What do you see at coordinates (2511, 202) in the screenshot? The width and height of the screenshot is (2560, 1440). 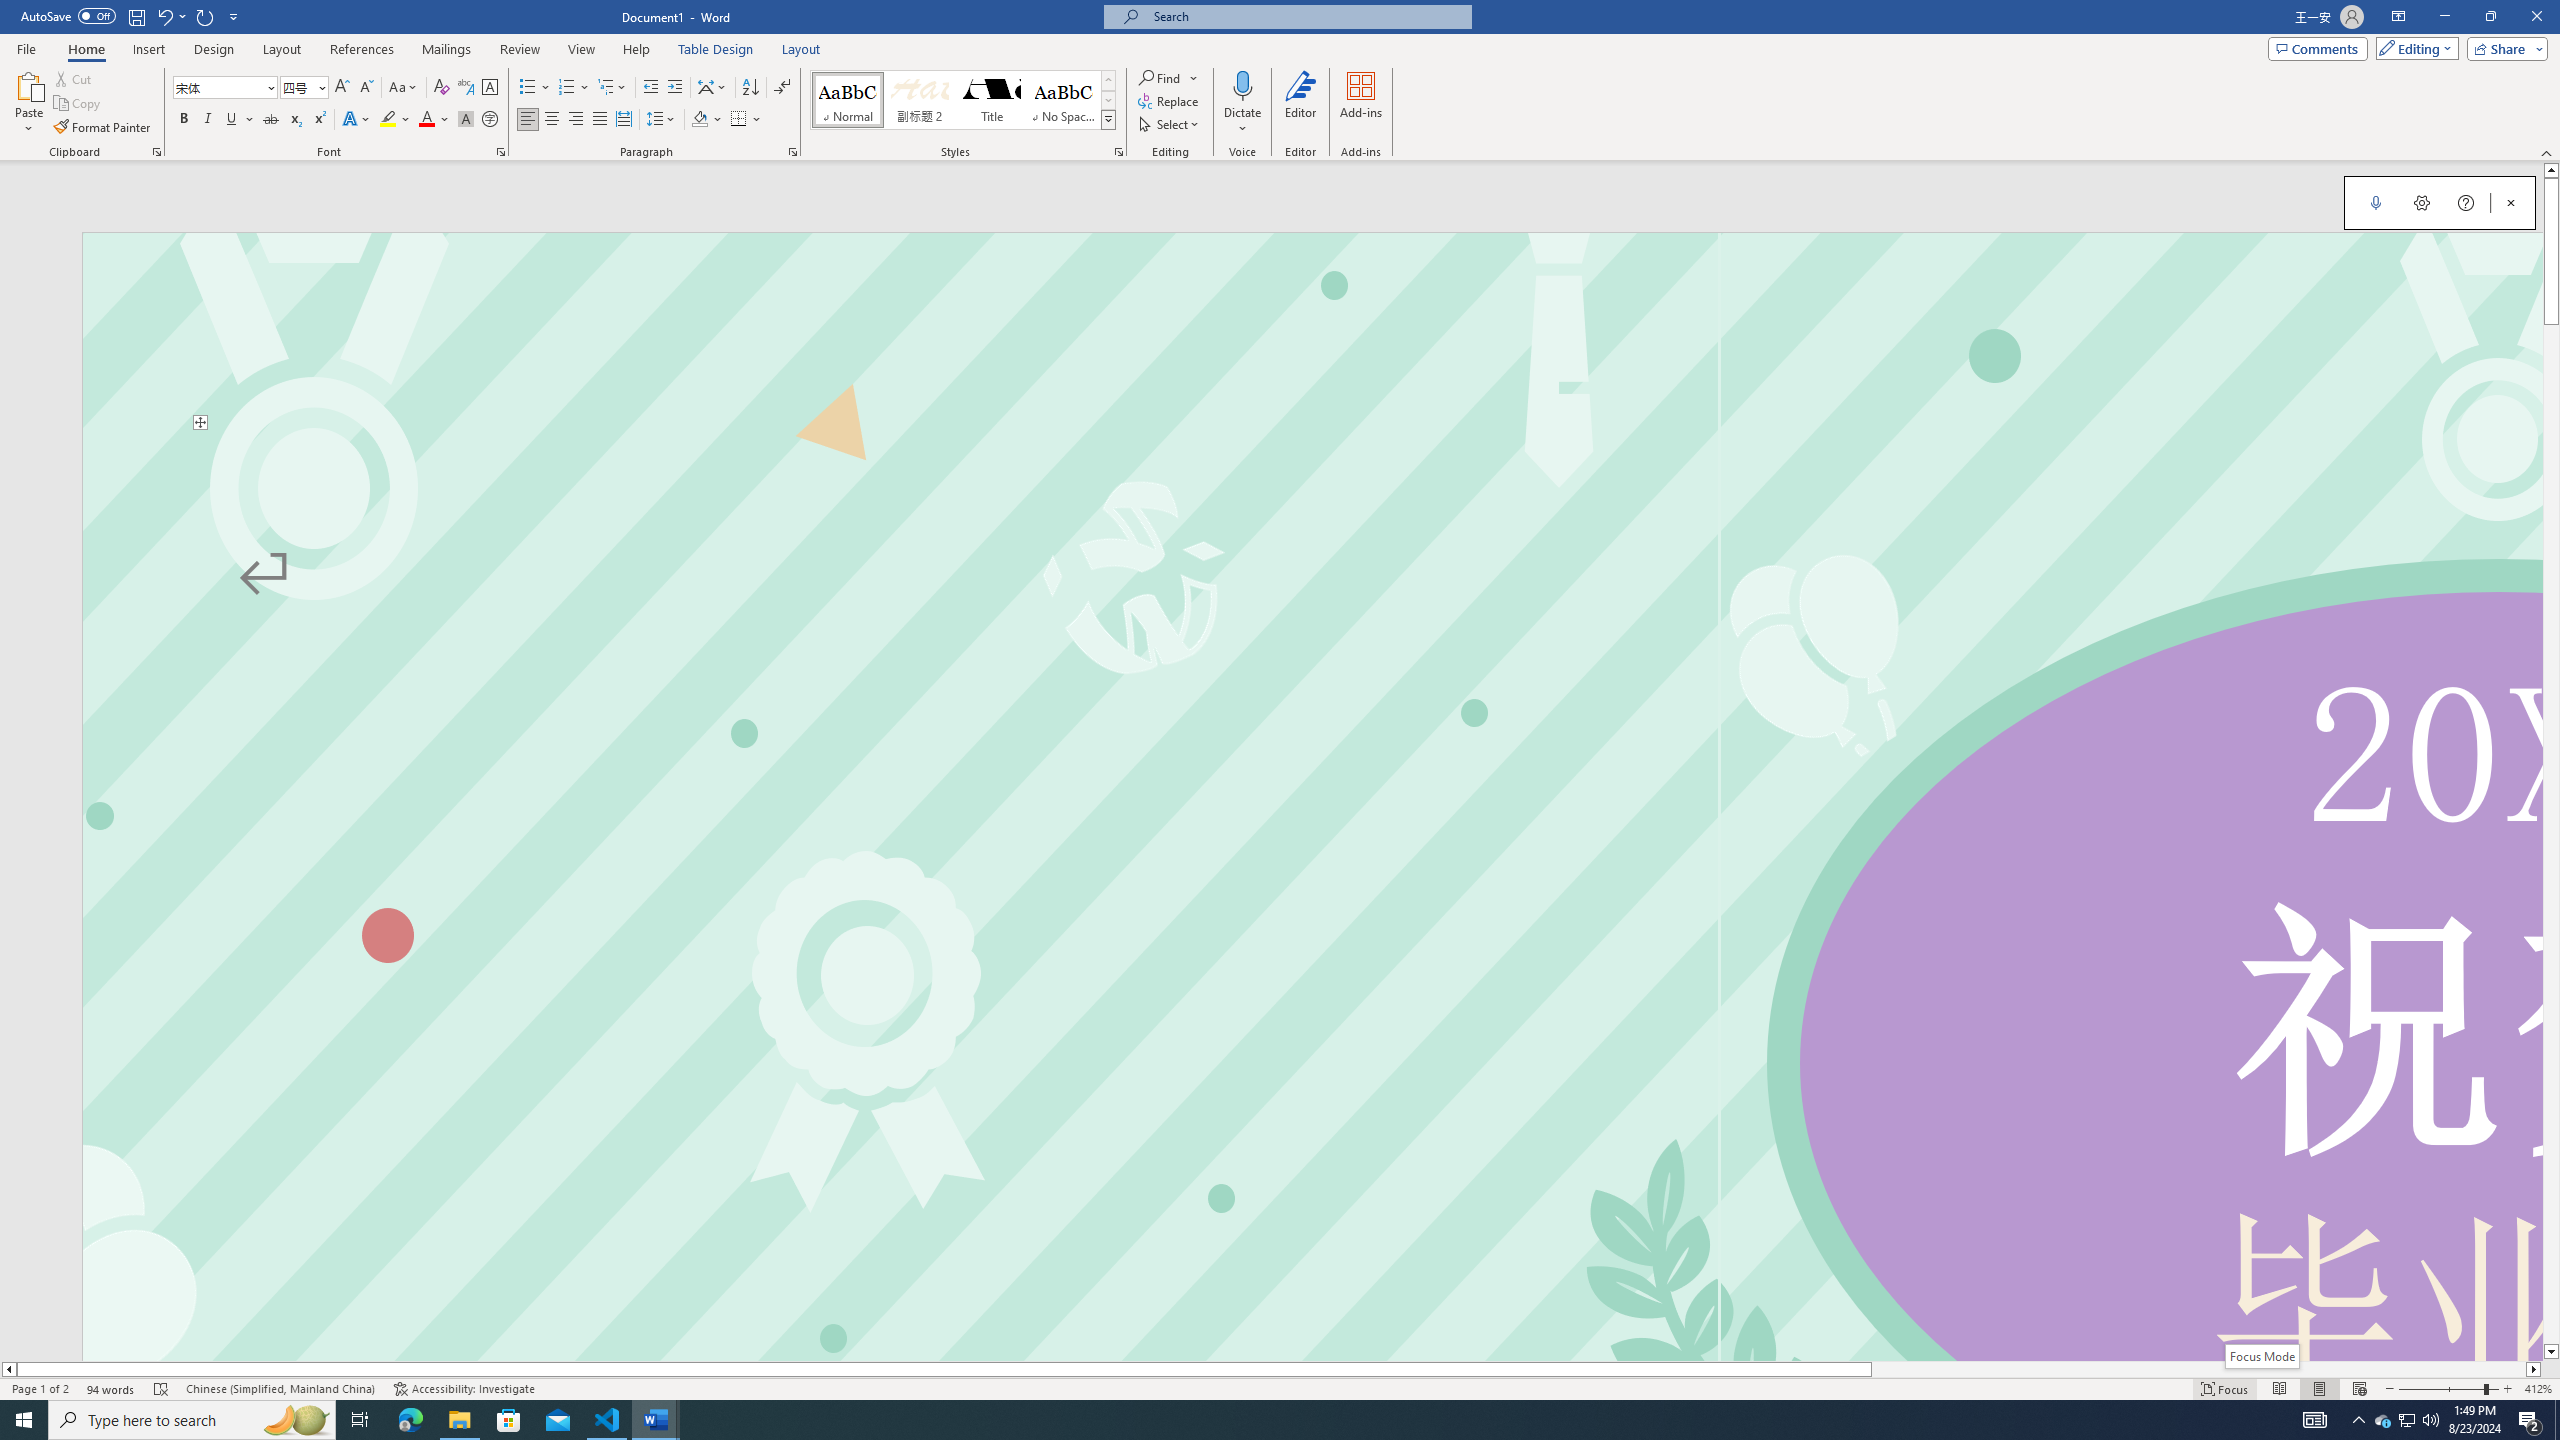 I see `Close Dictation` at bounding box center [2511, 202].